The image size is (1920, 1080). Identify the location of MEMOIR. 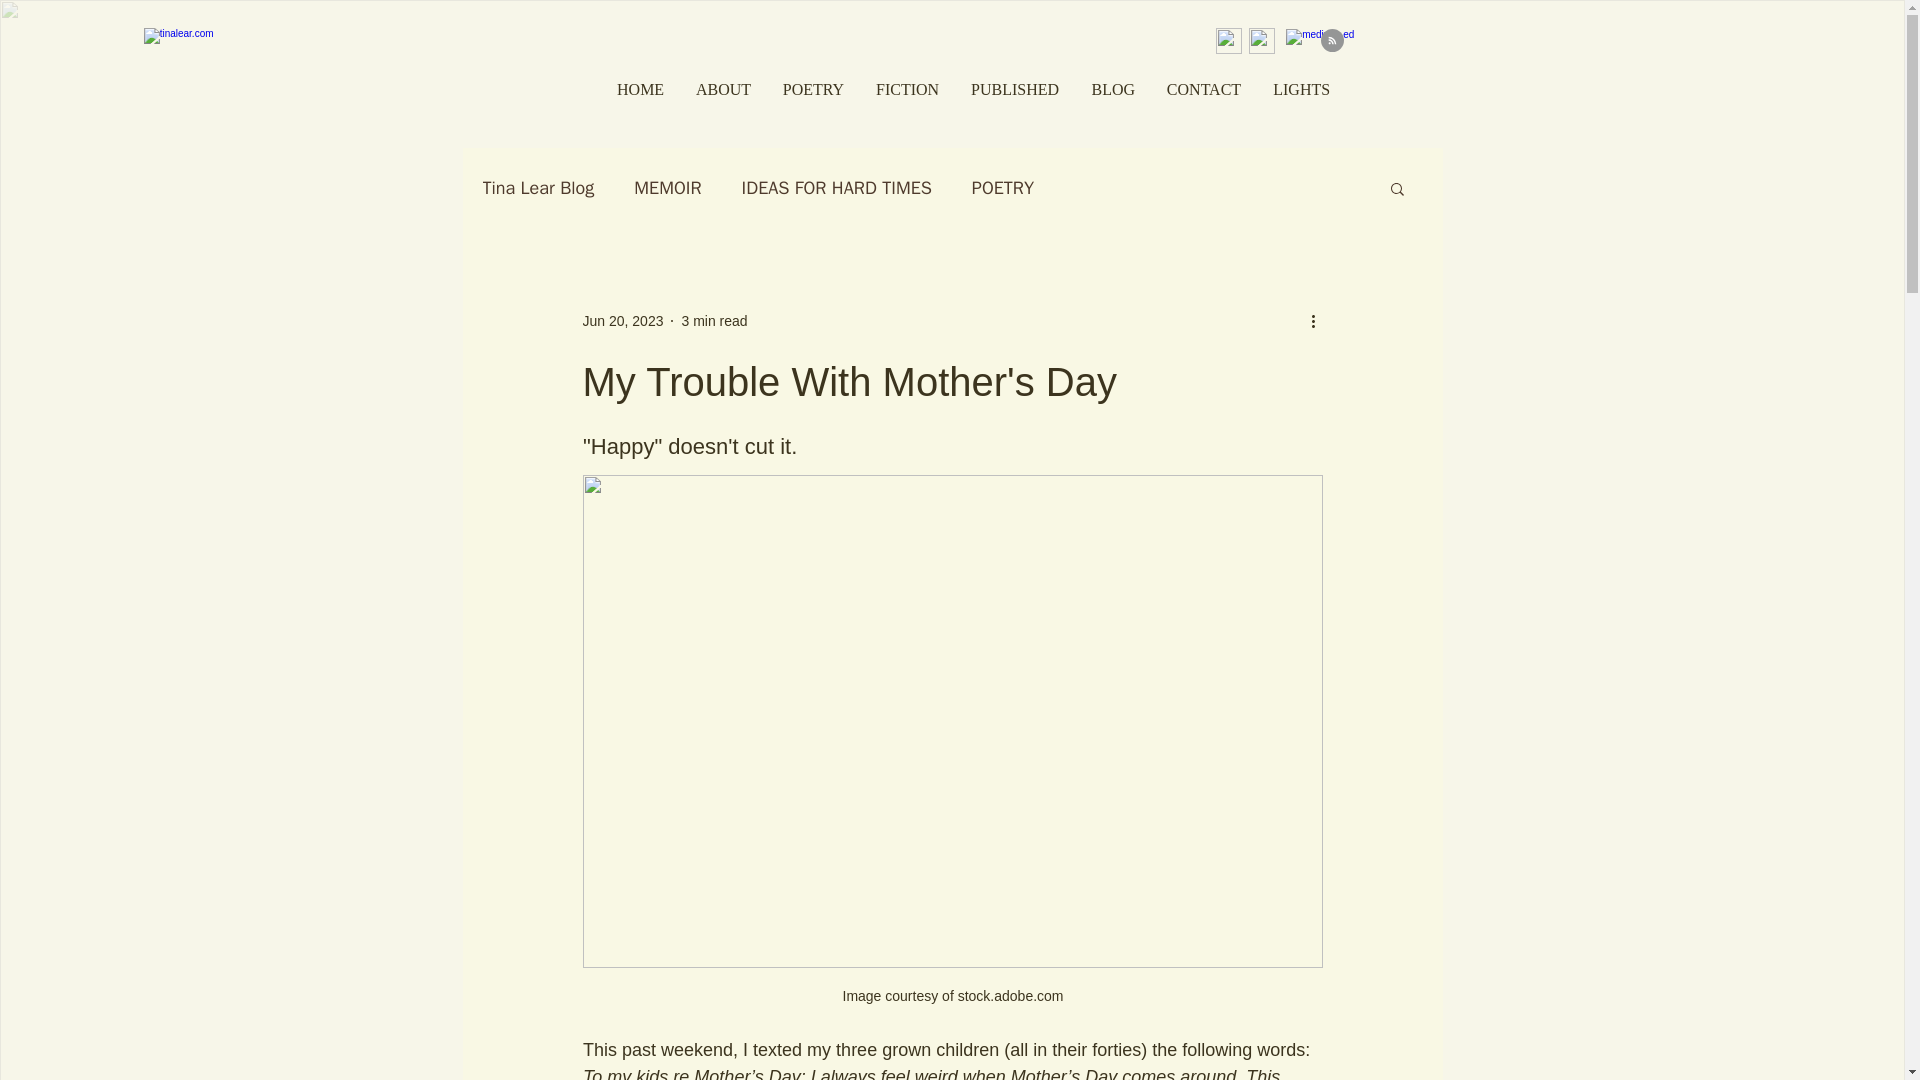
(666, 188).